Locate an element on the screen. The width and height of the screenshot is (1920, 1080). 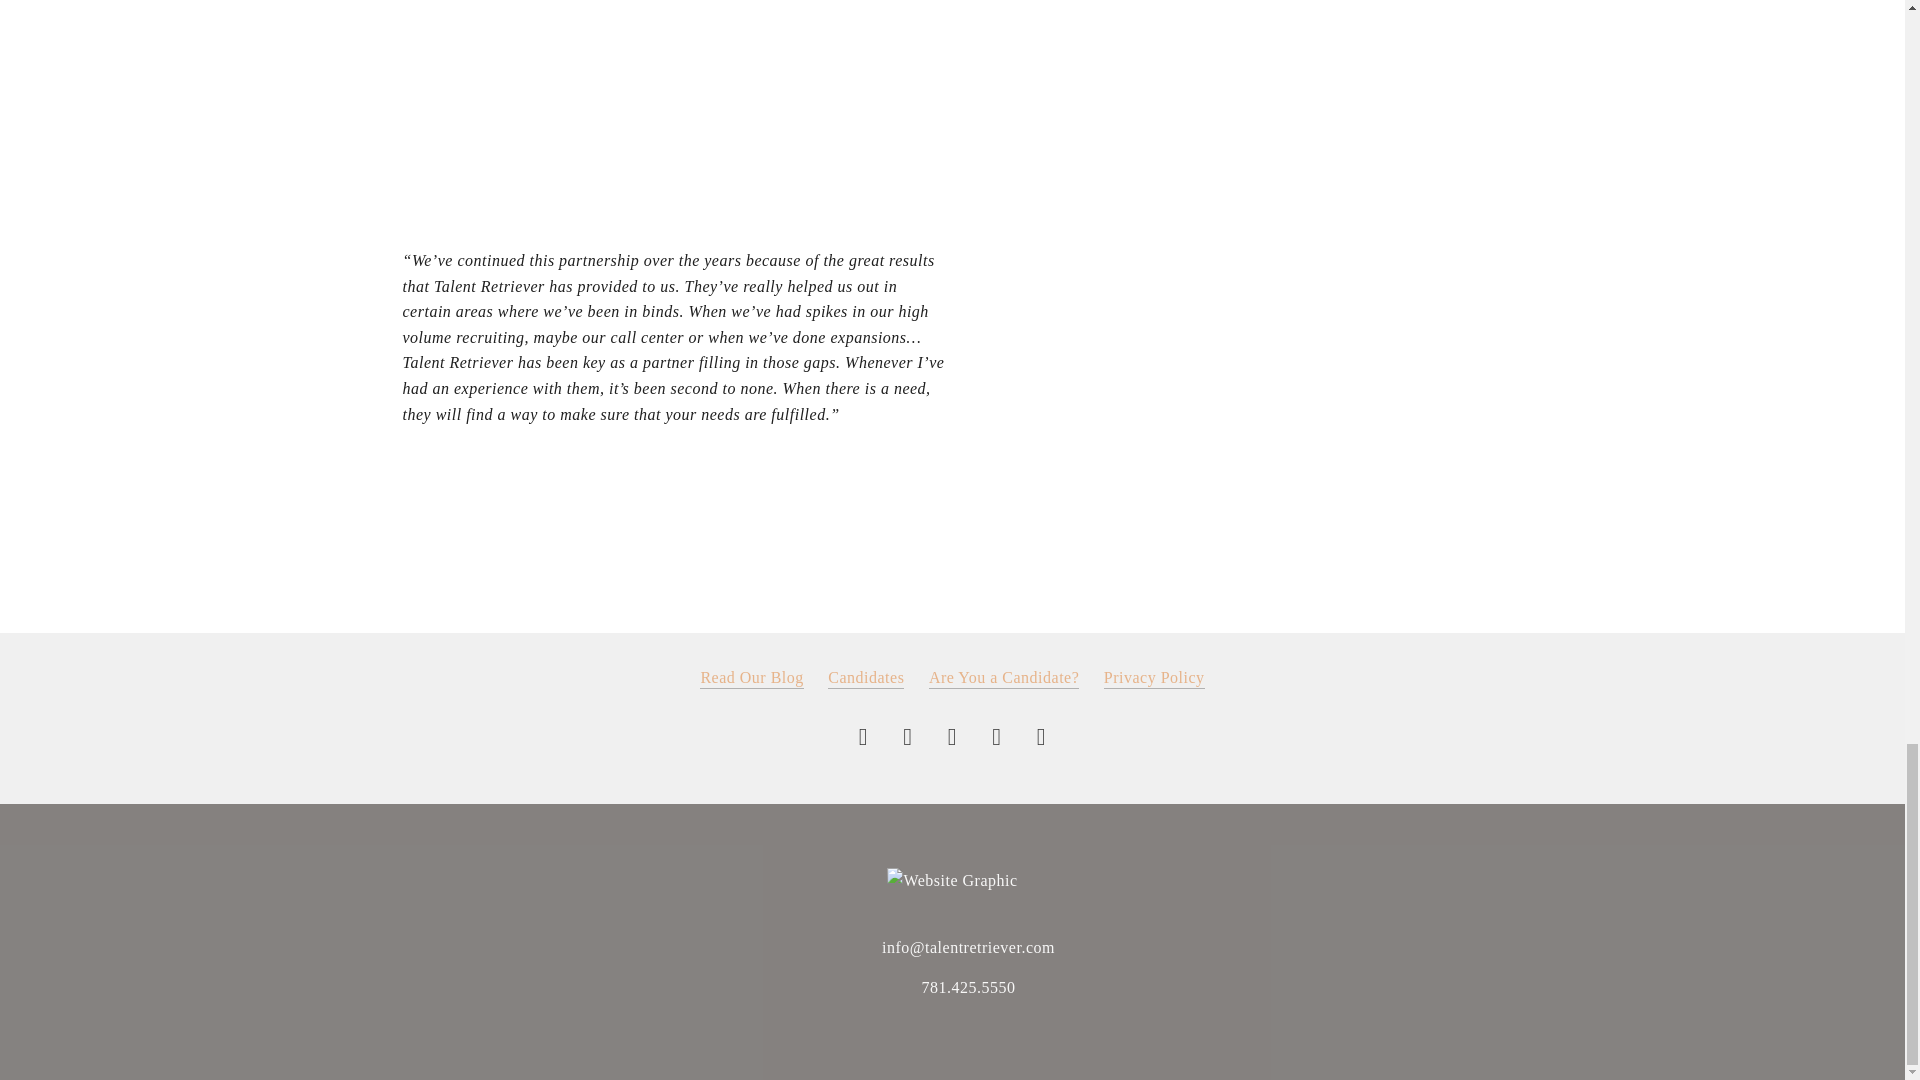
Website Graphic is located at coordinates (952, 881).